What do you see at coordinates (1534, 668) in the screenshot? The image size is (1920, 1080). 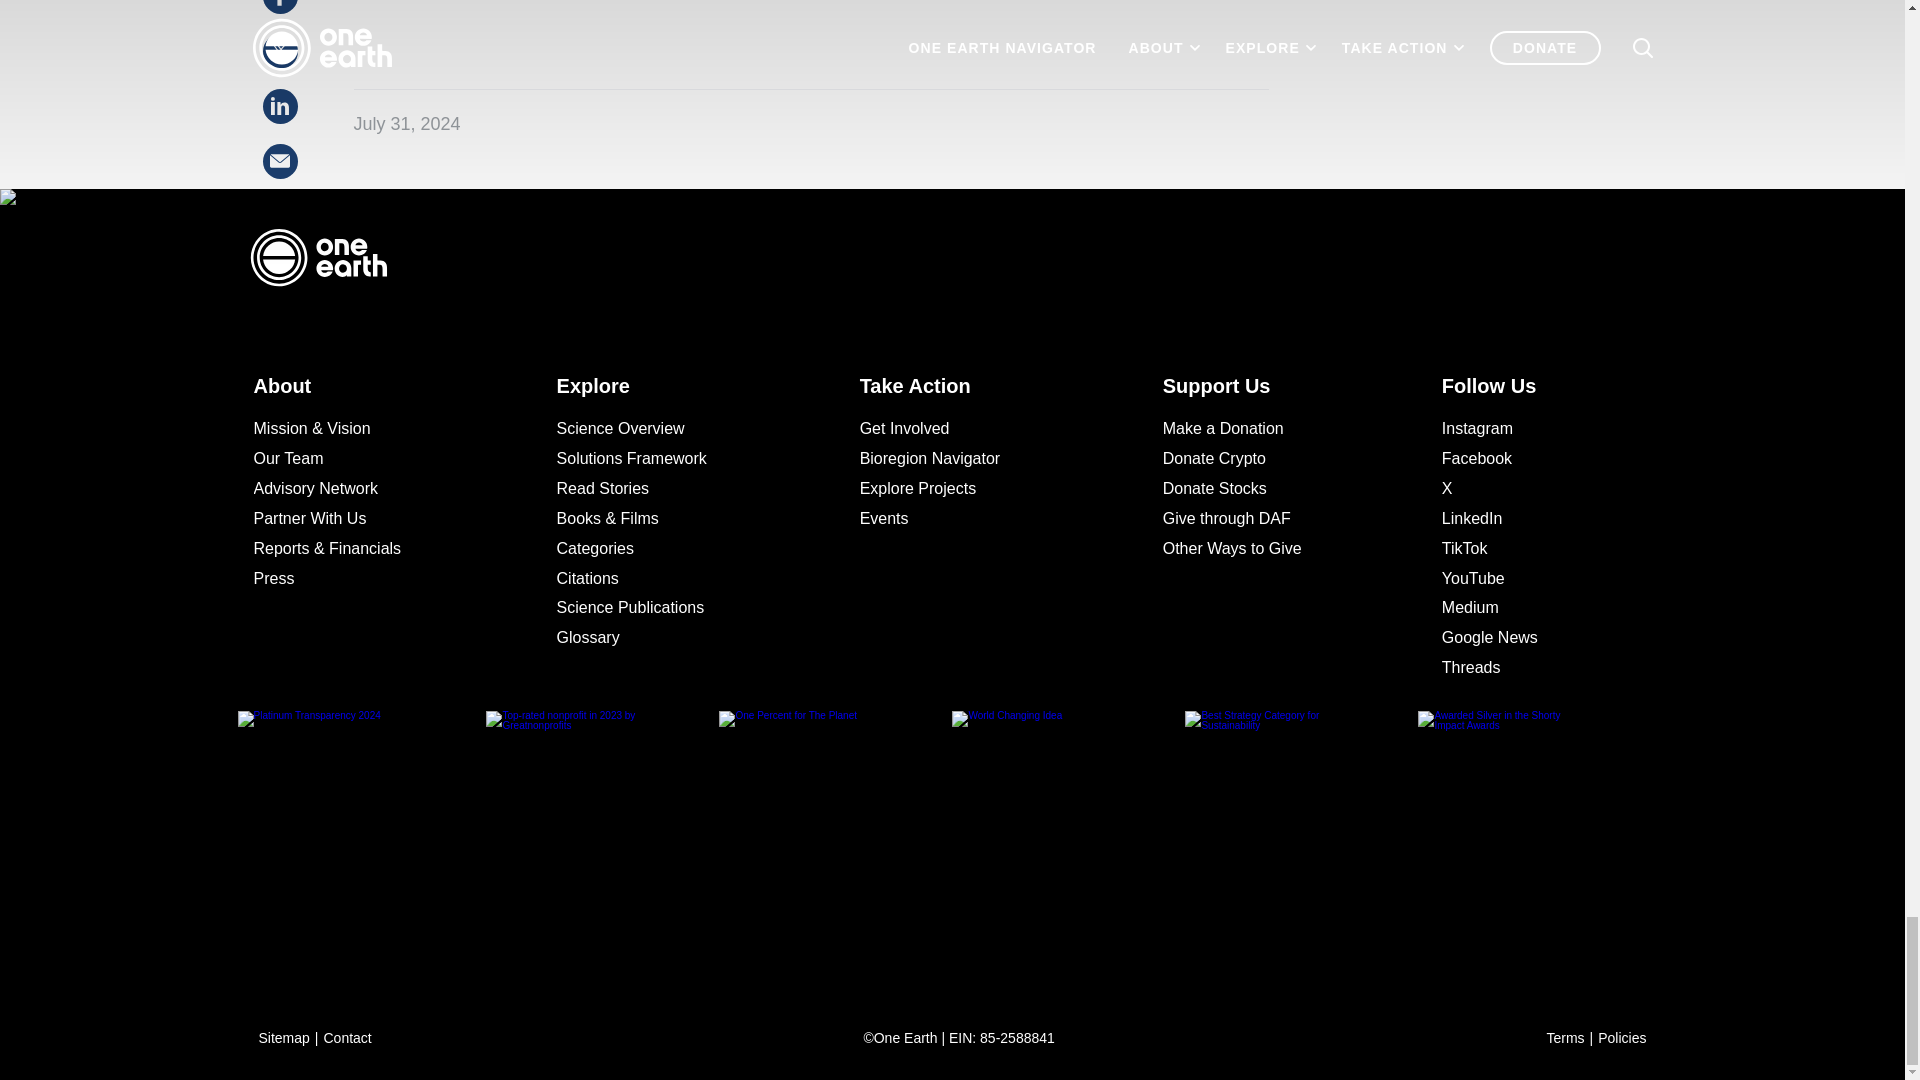 I see `Follow us on Threads` at bounding box center [1534, 668].